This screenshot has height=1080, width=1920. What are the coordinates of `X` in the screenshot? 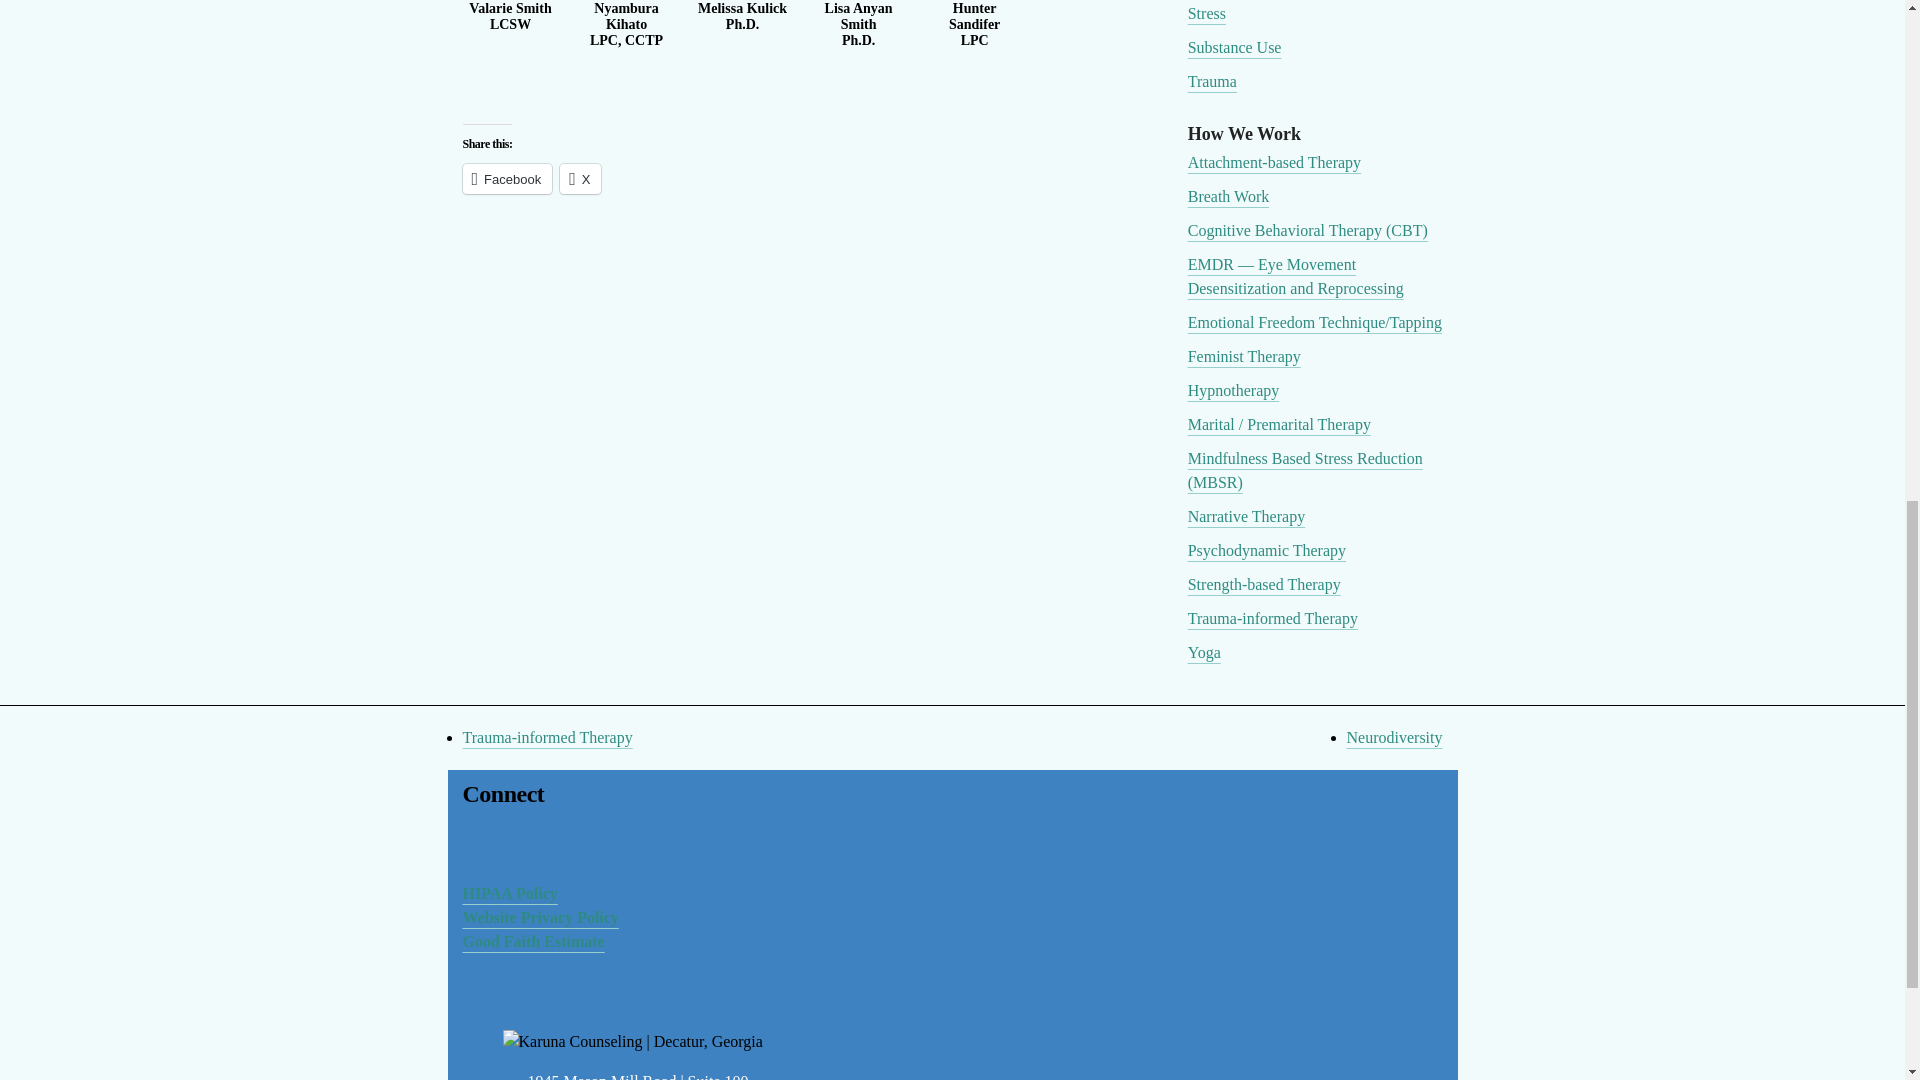 It's located at (580, 179).